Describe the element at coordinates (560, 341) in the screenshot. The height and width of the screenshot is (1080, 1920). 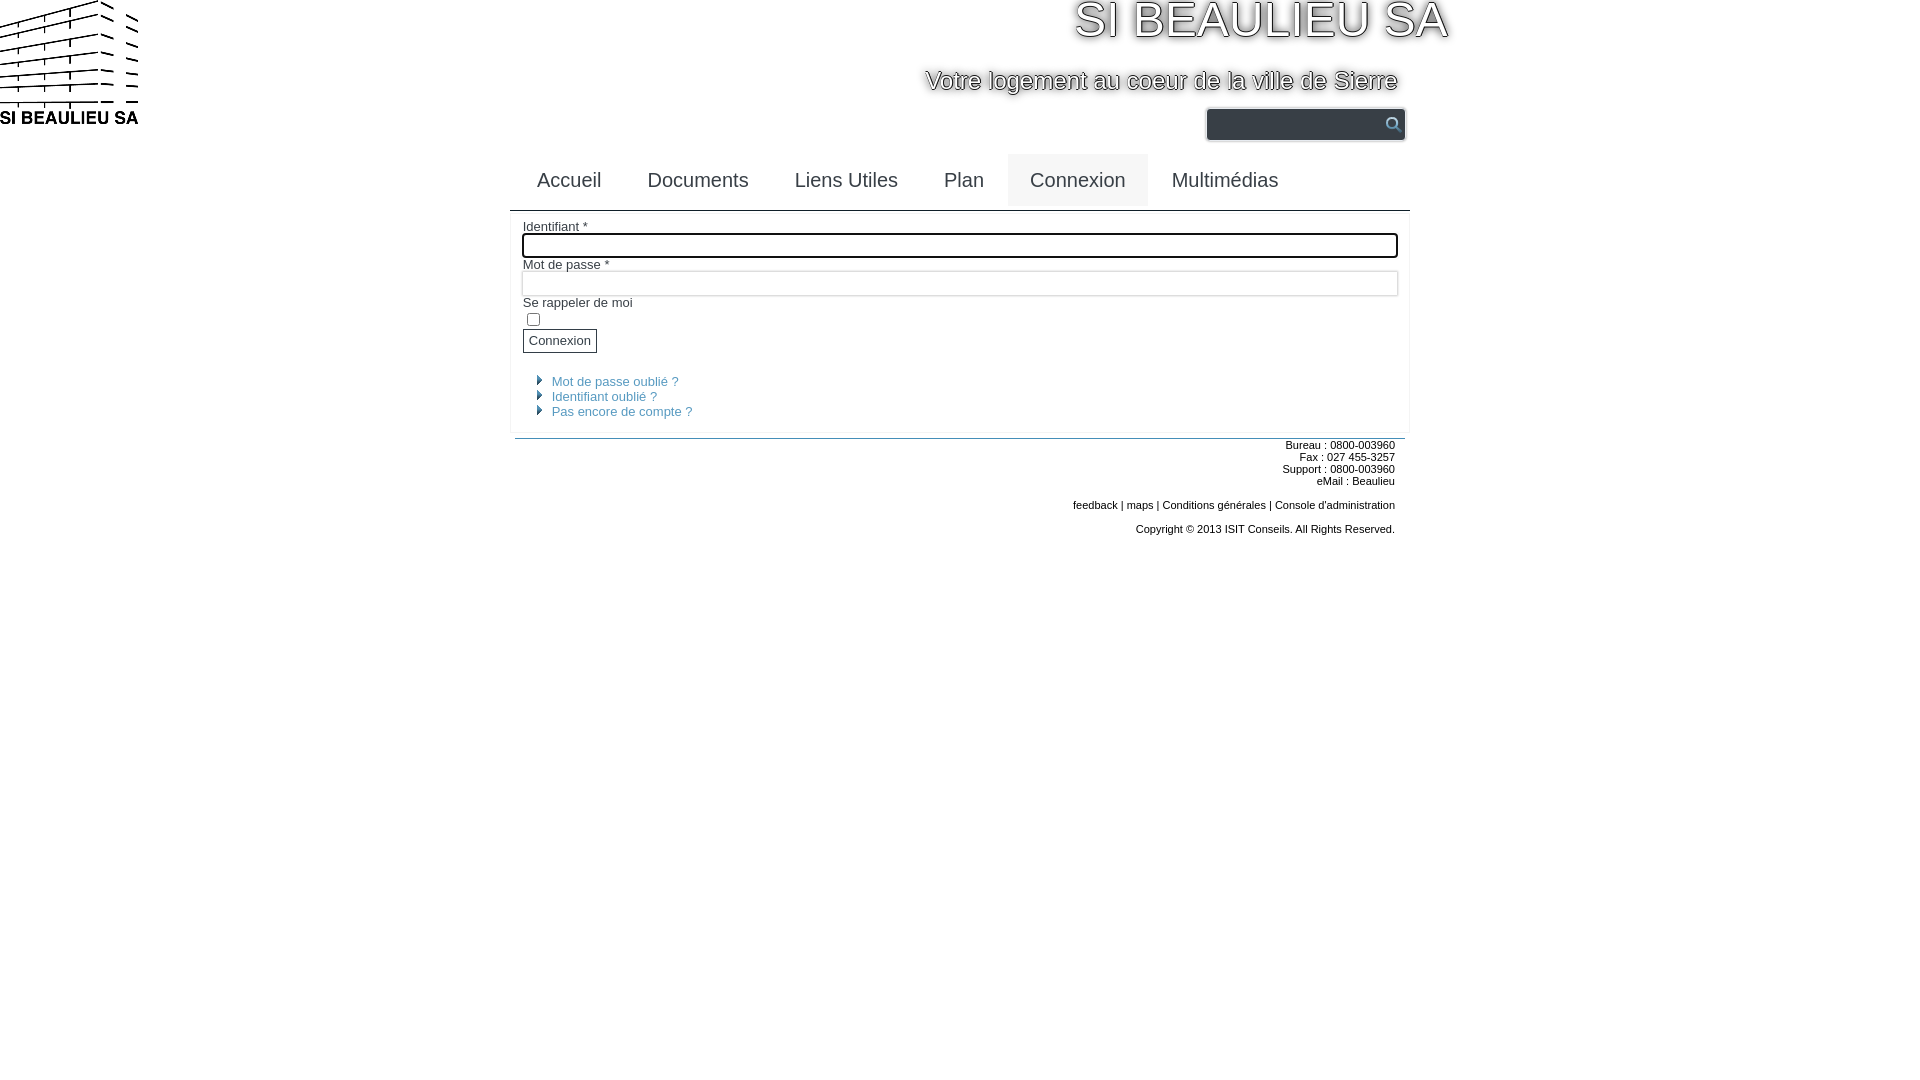
I see `Connexion` at that location.